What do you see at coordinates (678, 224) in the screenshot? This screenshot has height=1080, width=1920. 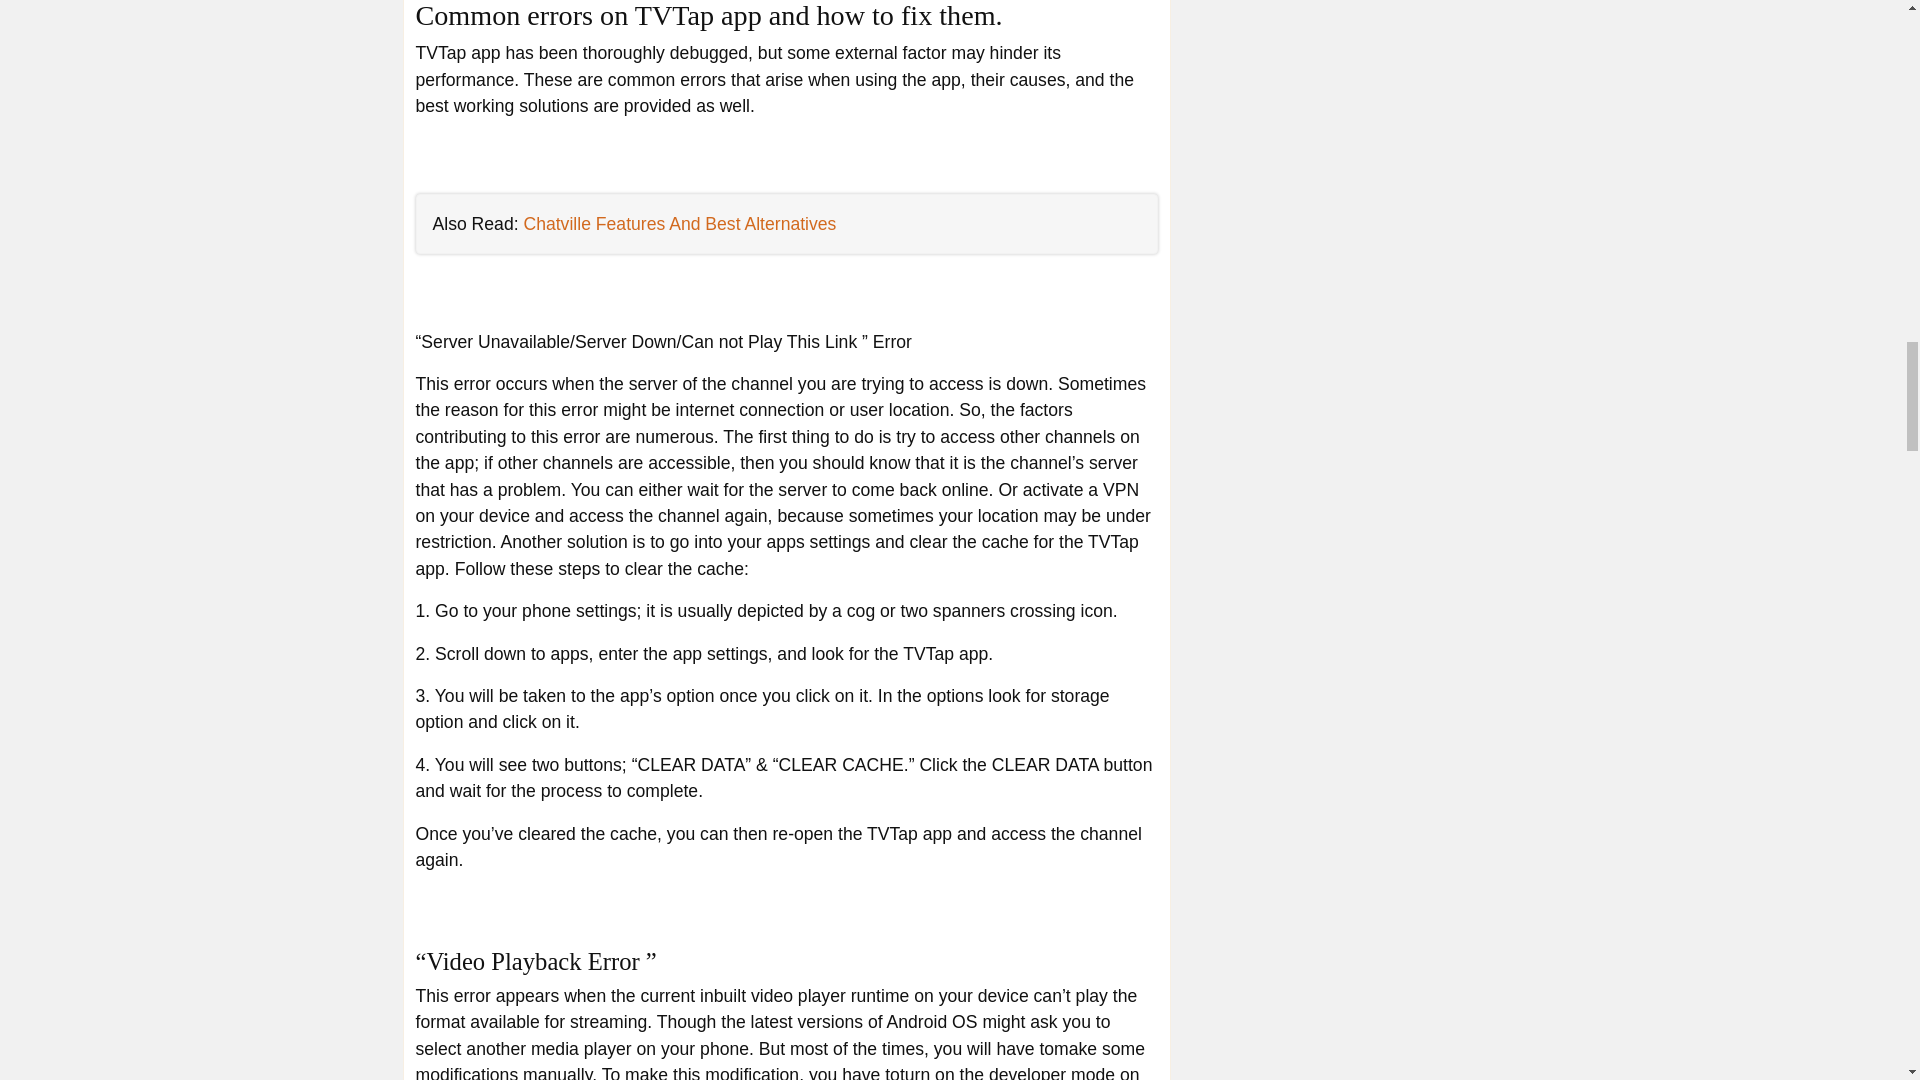 I see `Chatville Features And Best Alternatives` at bounding box center [678, 224].